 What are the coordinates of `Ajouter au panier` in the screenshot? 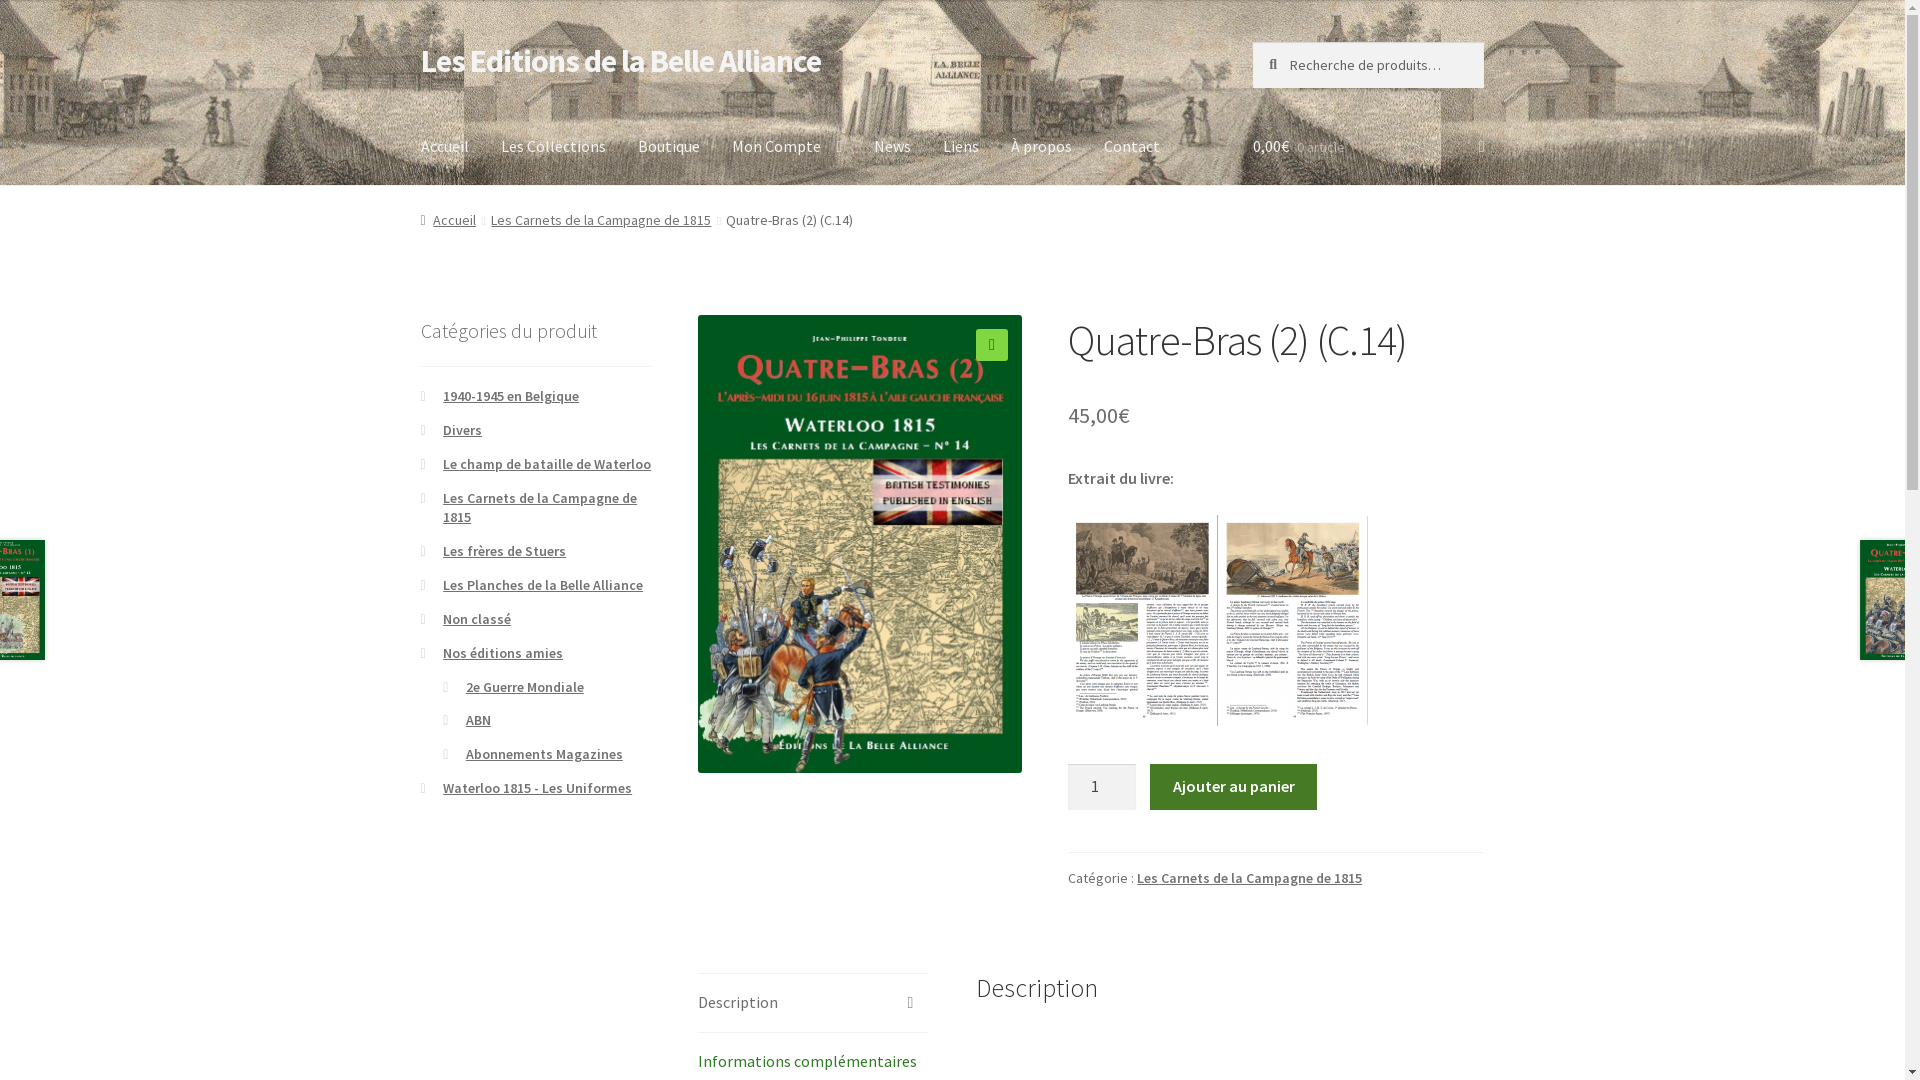 It's located at (1234, 787).